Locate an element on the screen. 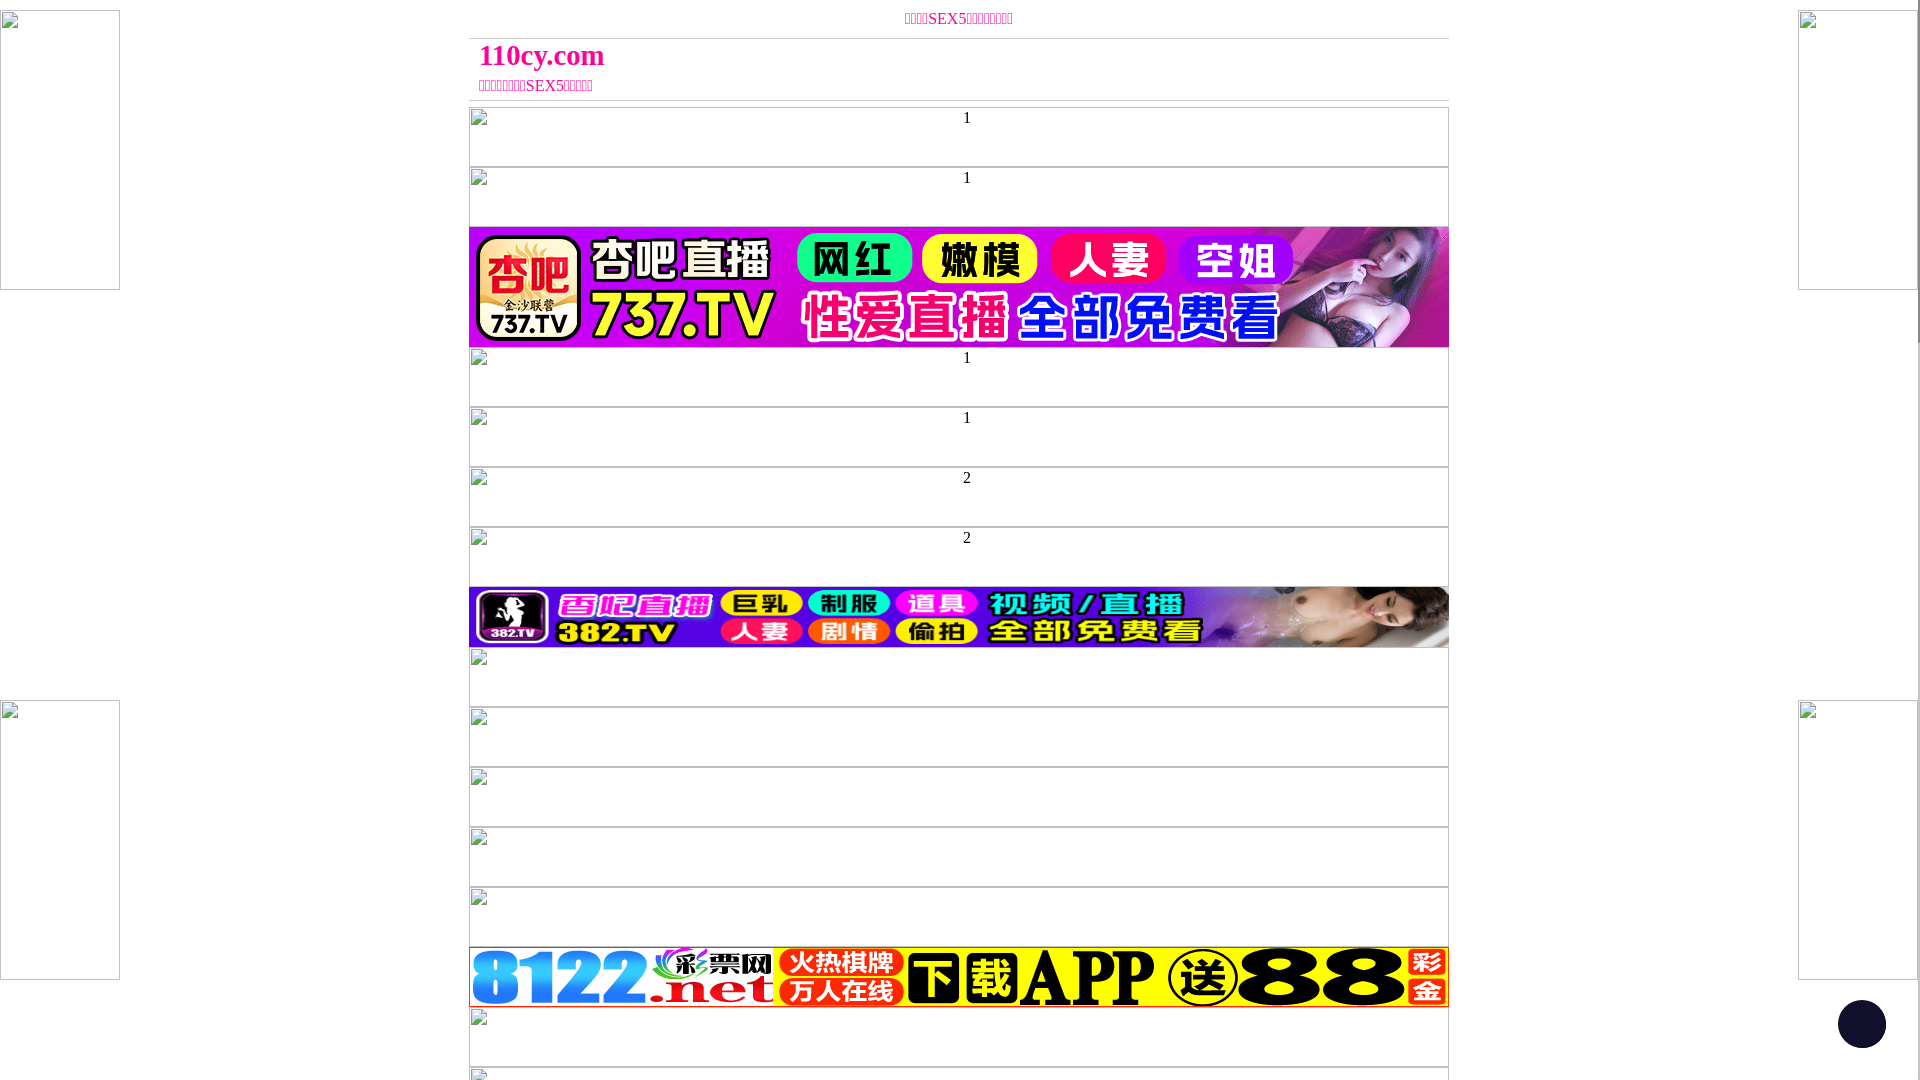  110cy.com is located at coordinates (836, 55).